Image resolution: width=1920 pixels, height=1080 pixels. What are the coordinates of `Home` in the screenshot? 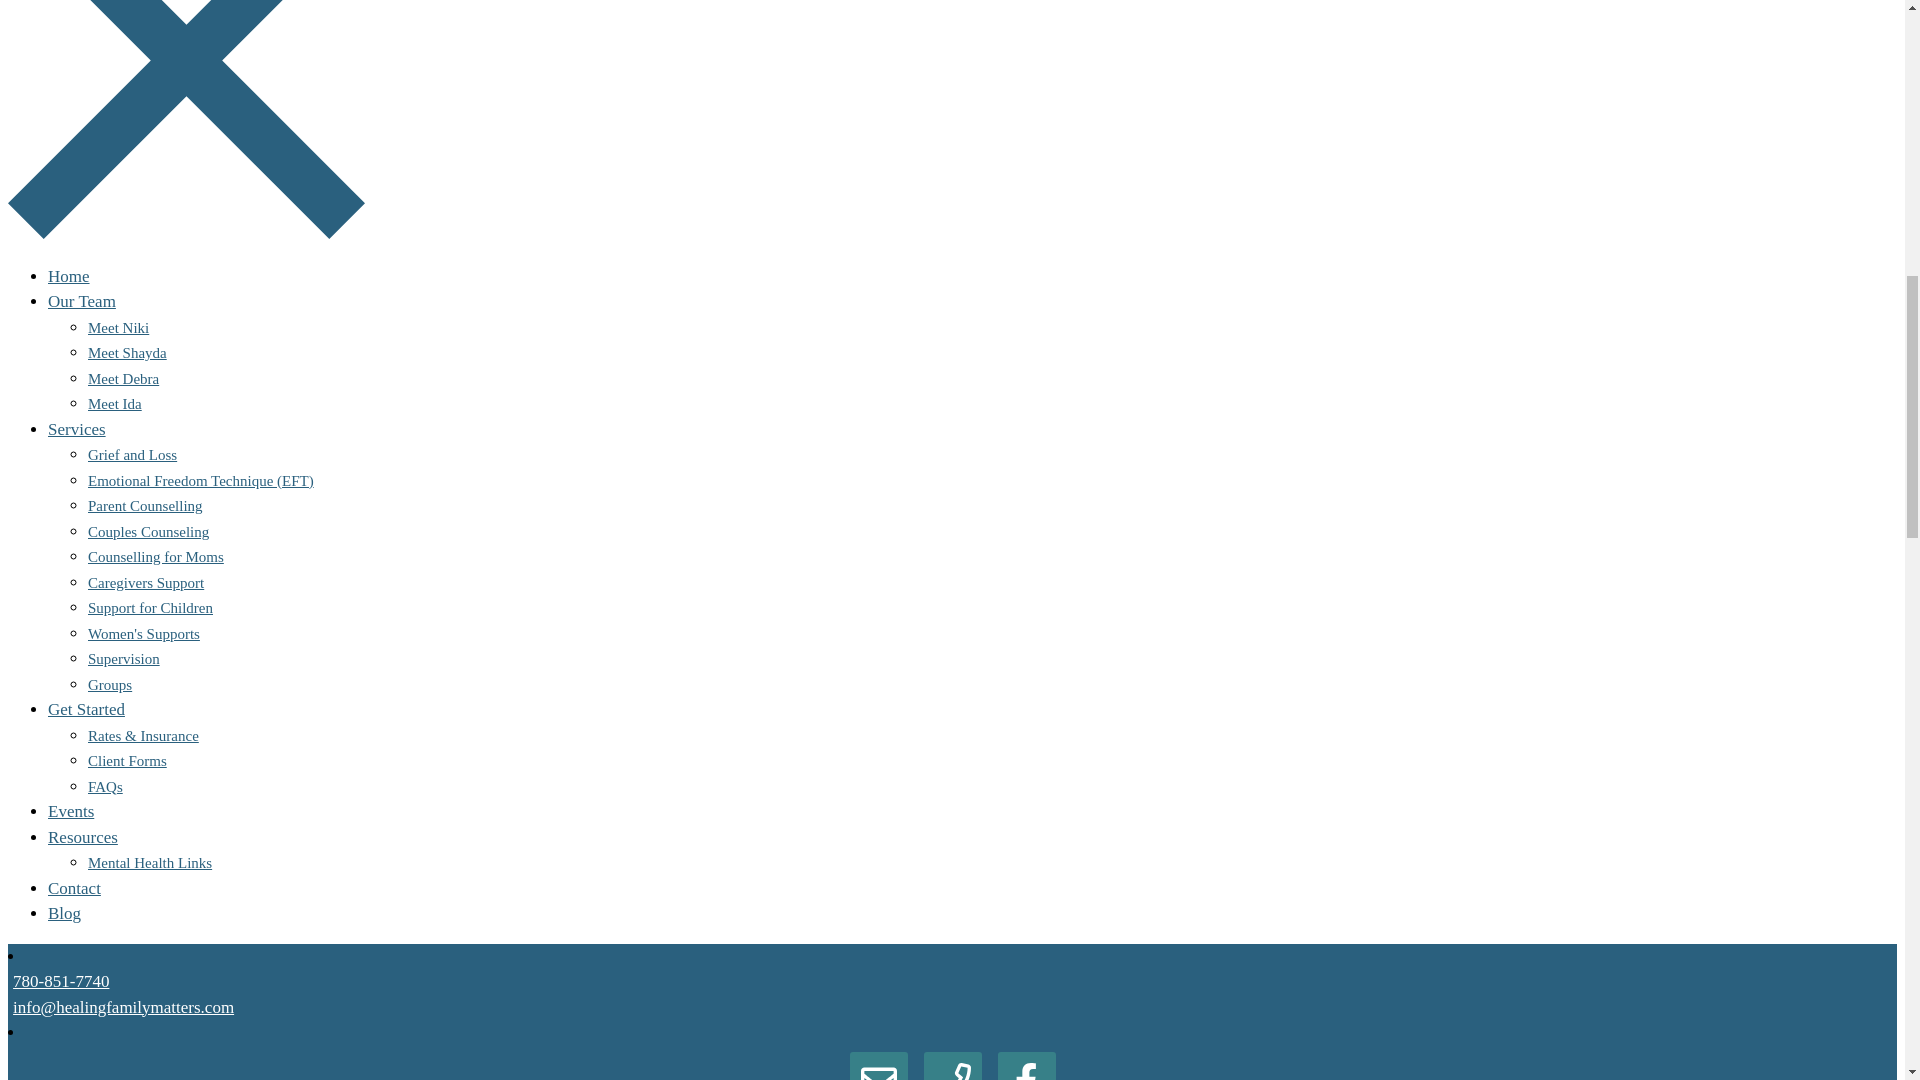 It's located at (69, 275).